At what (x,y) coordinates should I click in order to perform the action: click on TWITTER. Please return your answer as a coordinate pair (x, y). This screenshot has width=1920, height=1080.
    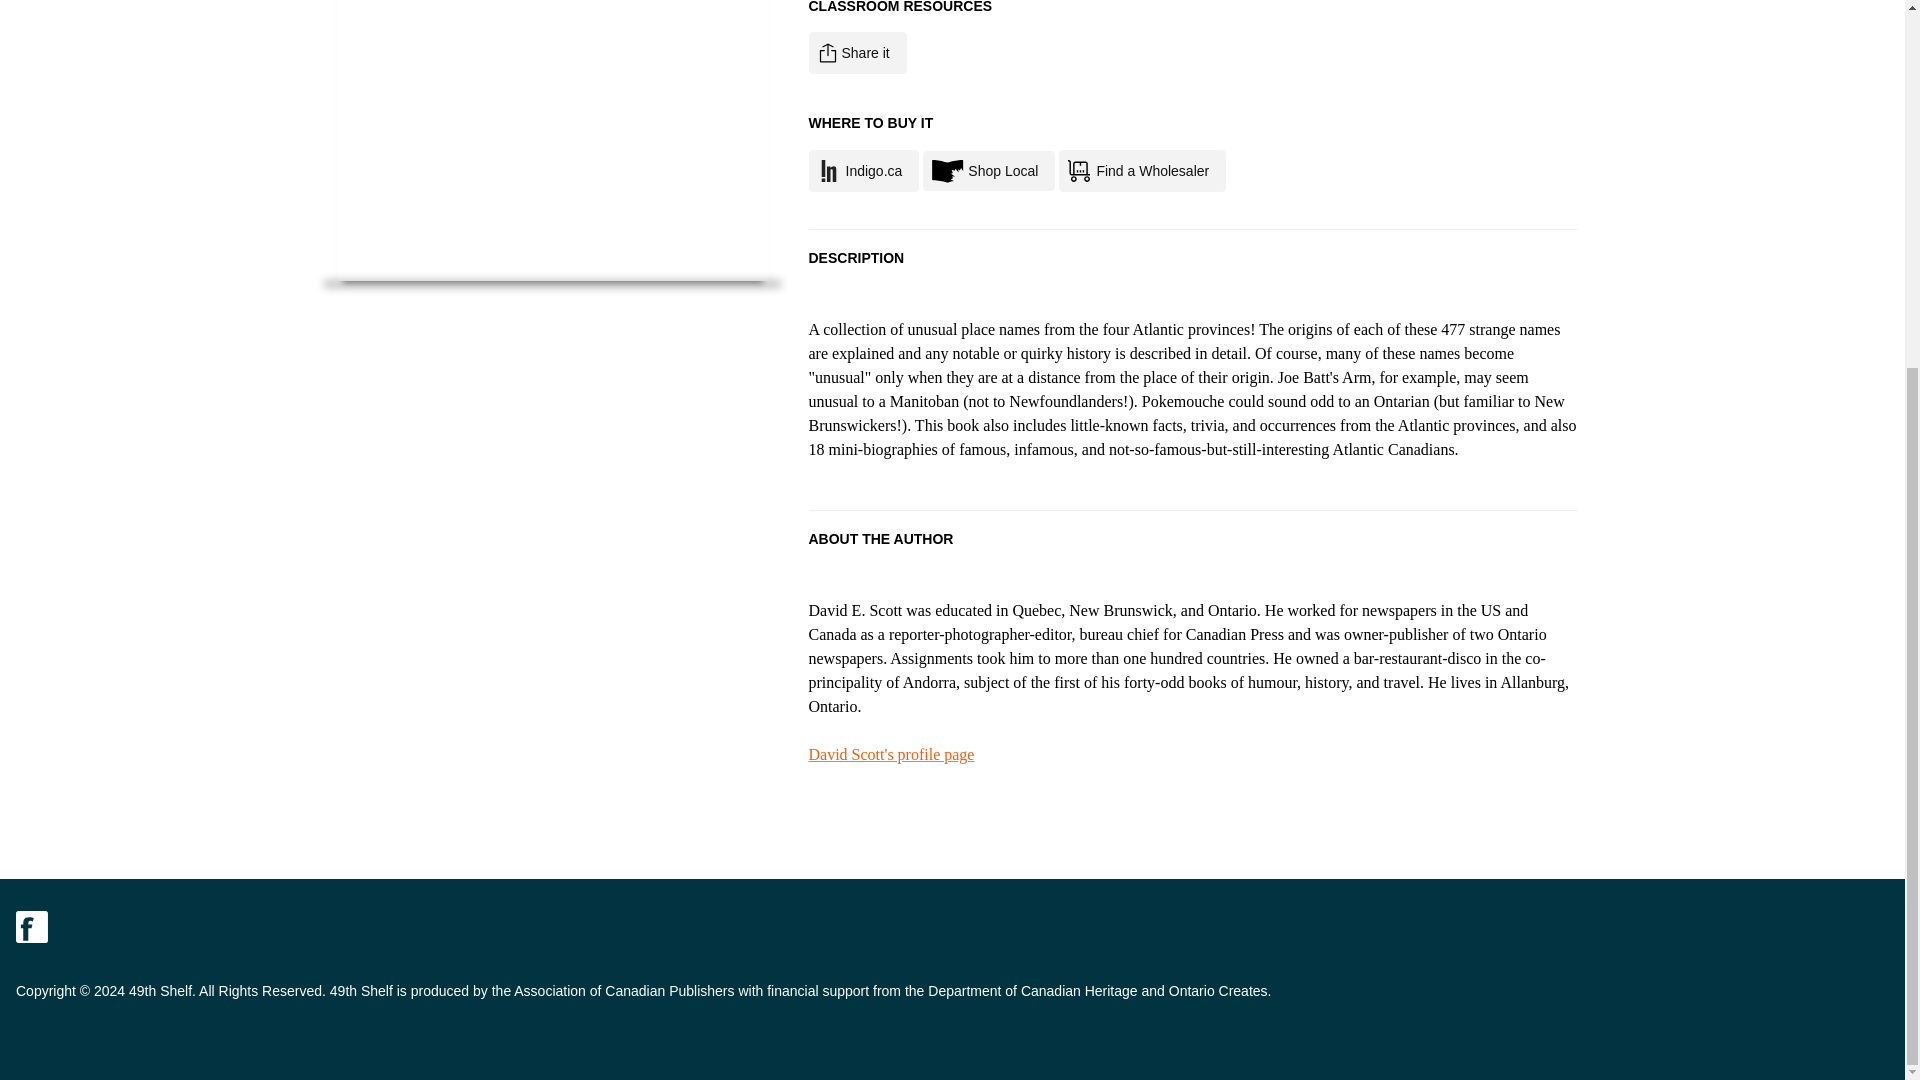
    Looking at the image, I should click on (76, 926).